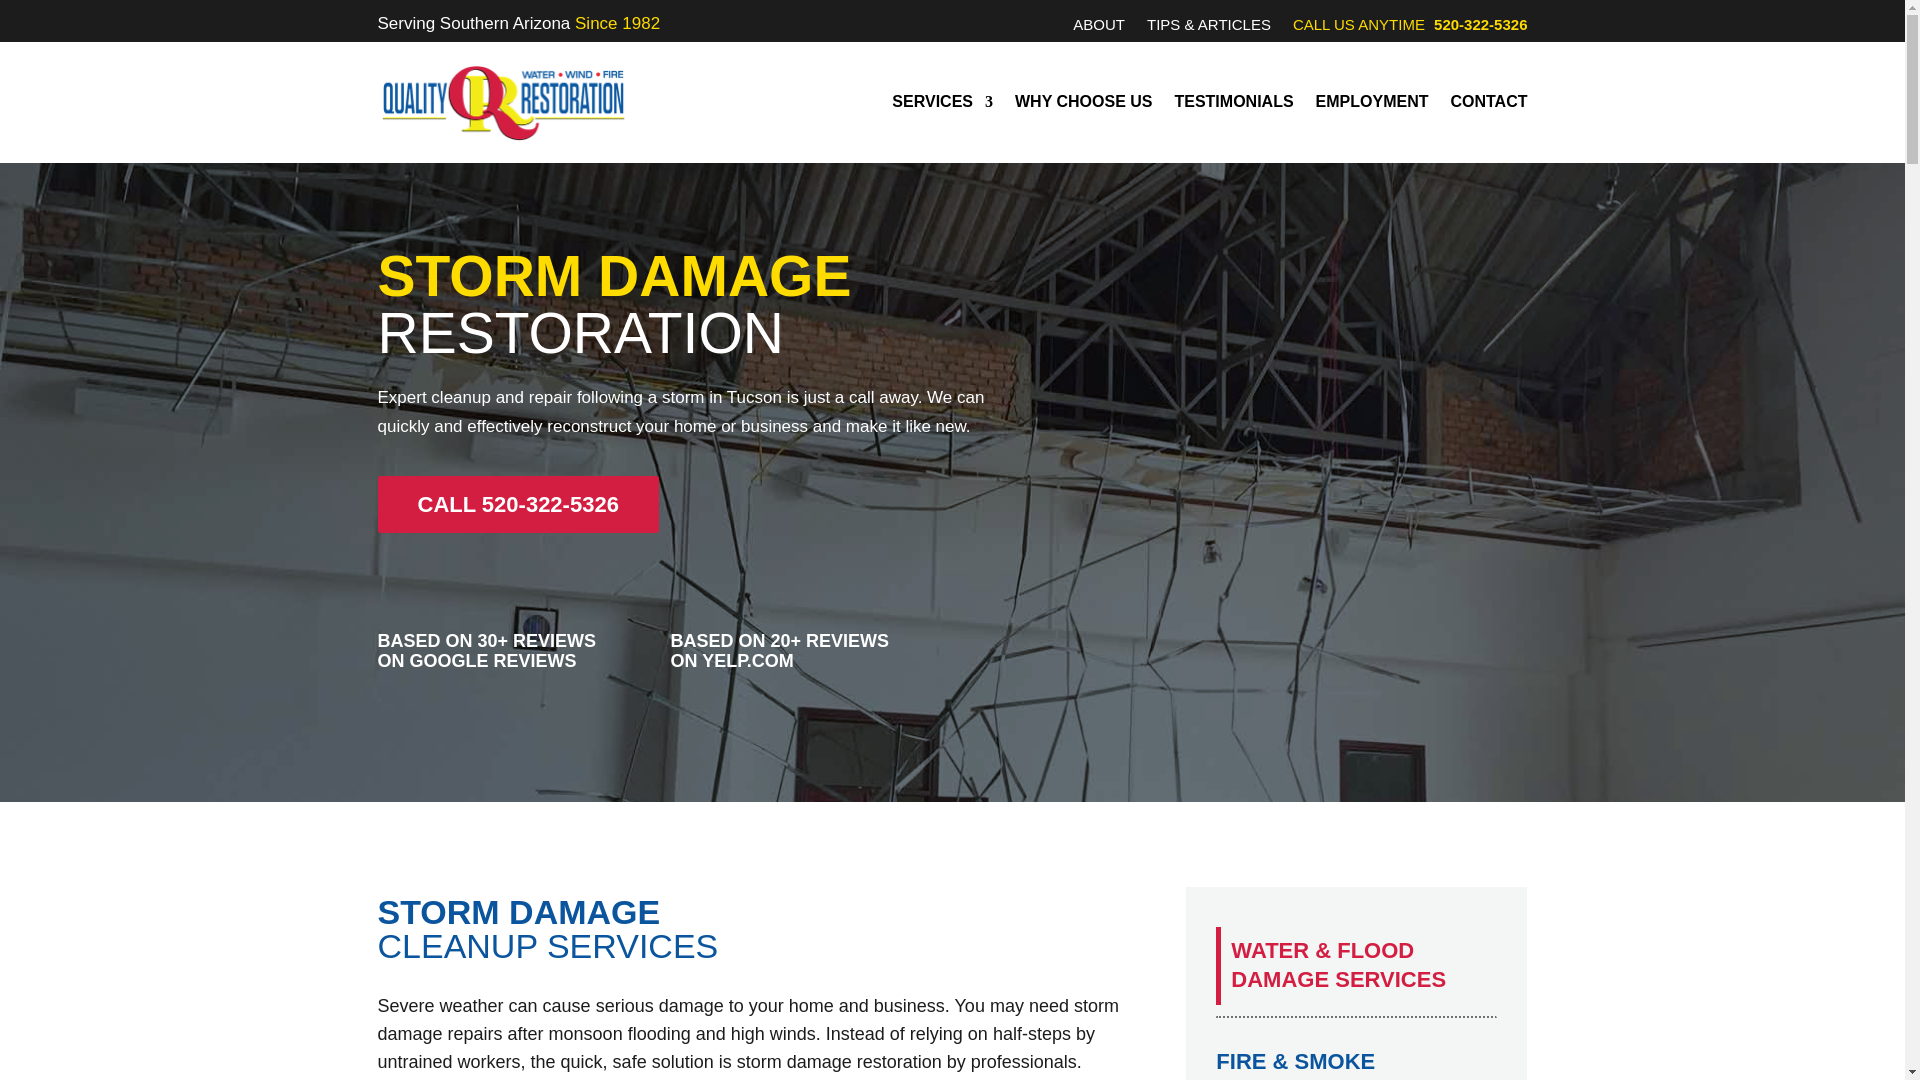  What do you see at coordinates (1232, 102) in the screenshot?
I see `TESTIMONIALS` at bounding box center [1232, 102].